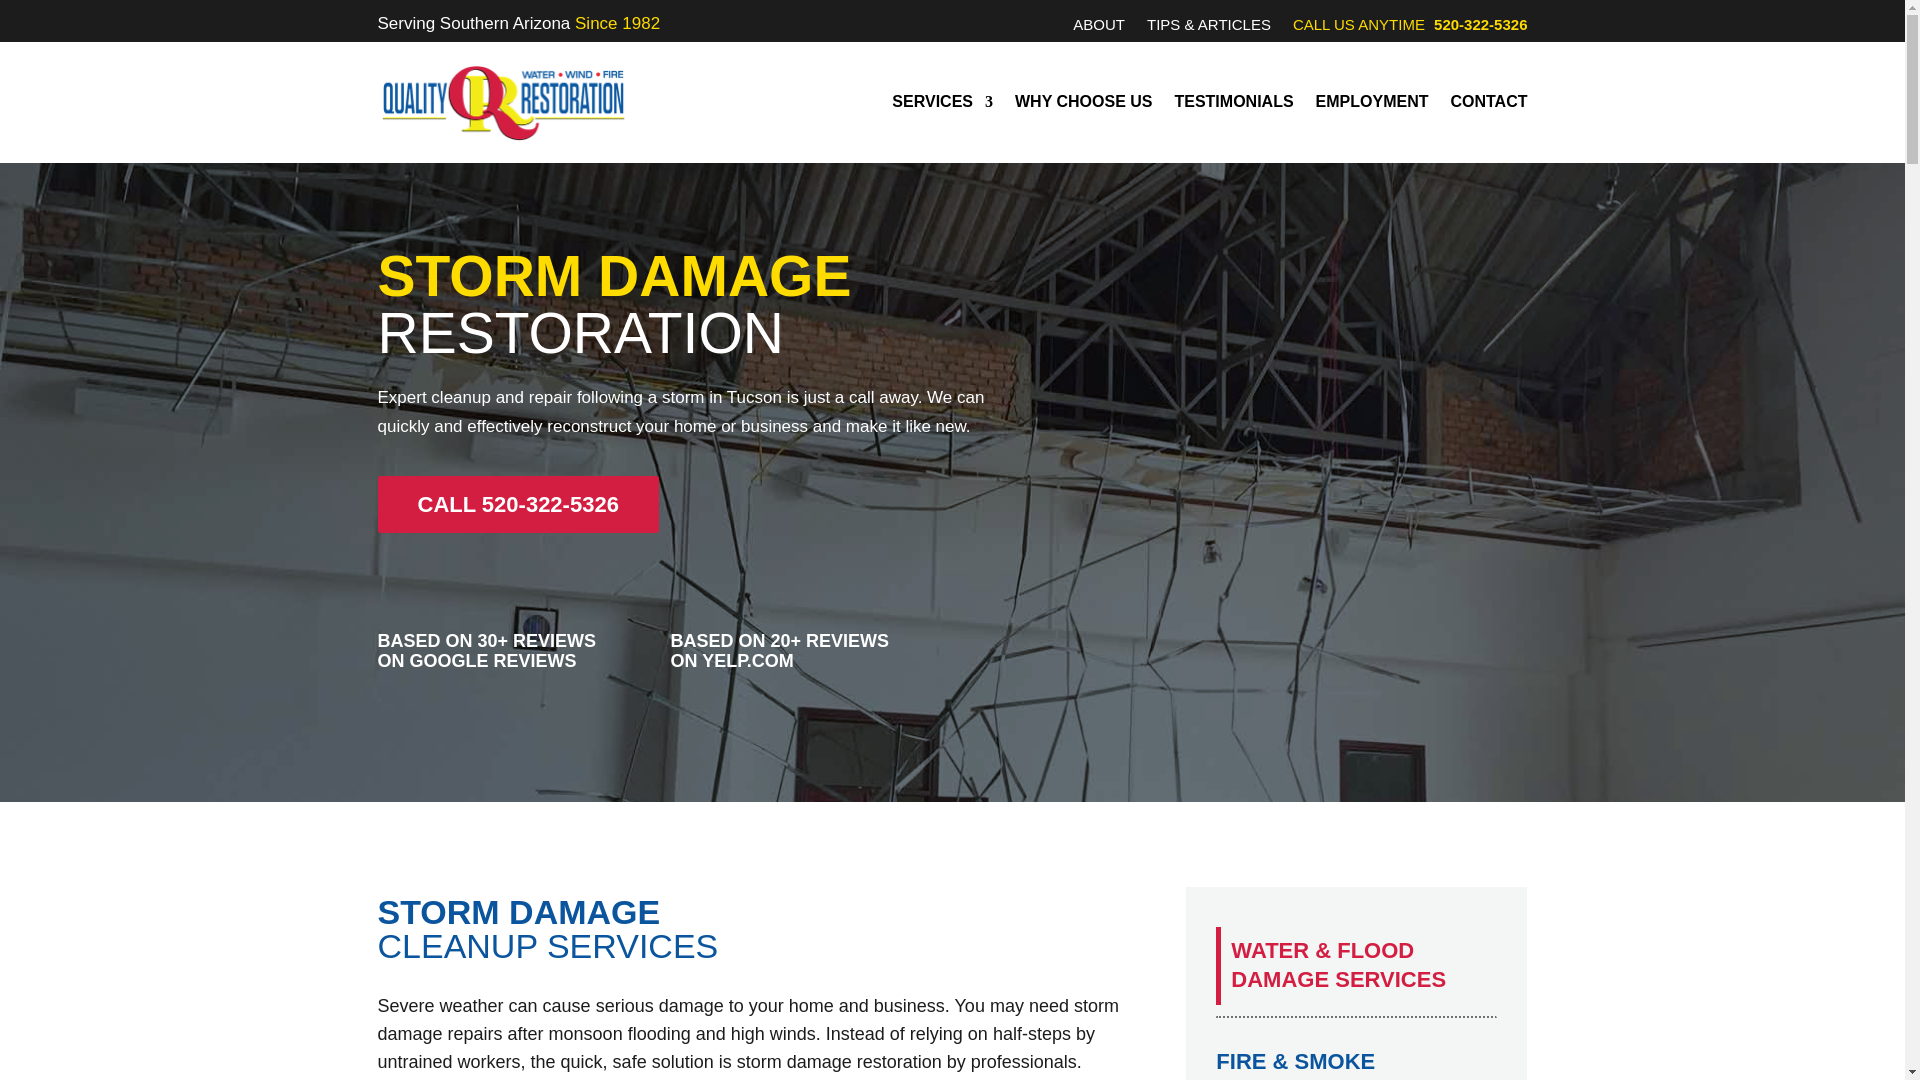  What do you see at coordinates (1232, 102) in the screenshot?
I see `TESTIMONIALS` at bounding box center [1232, 102].